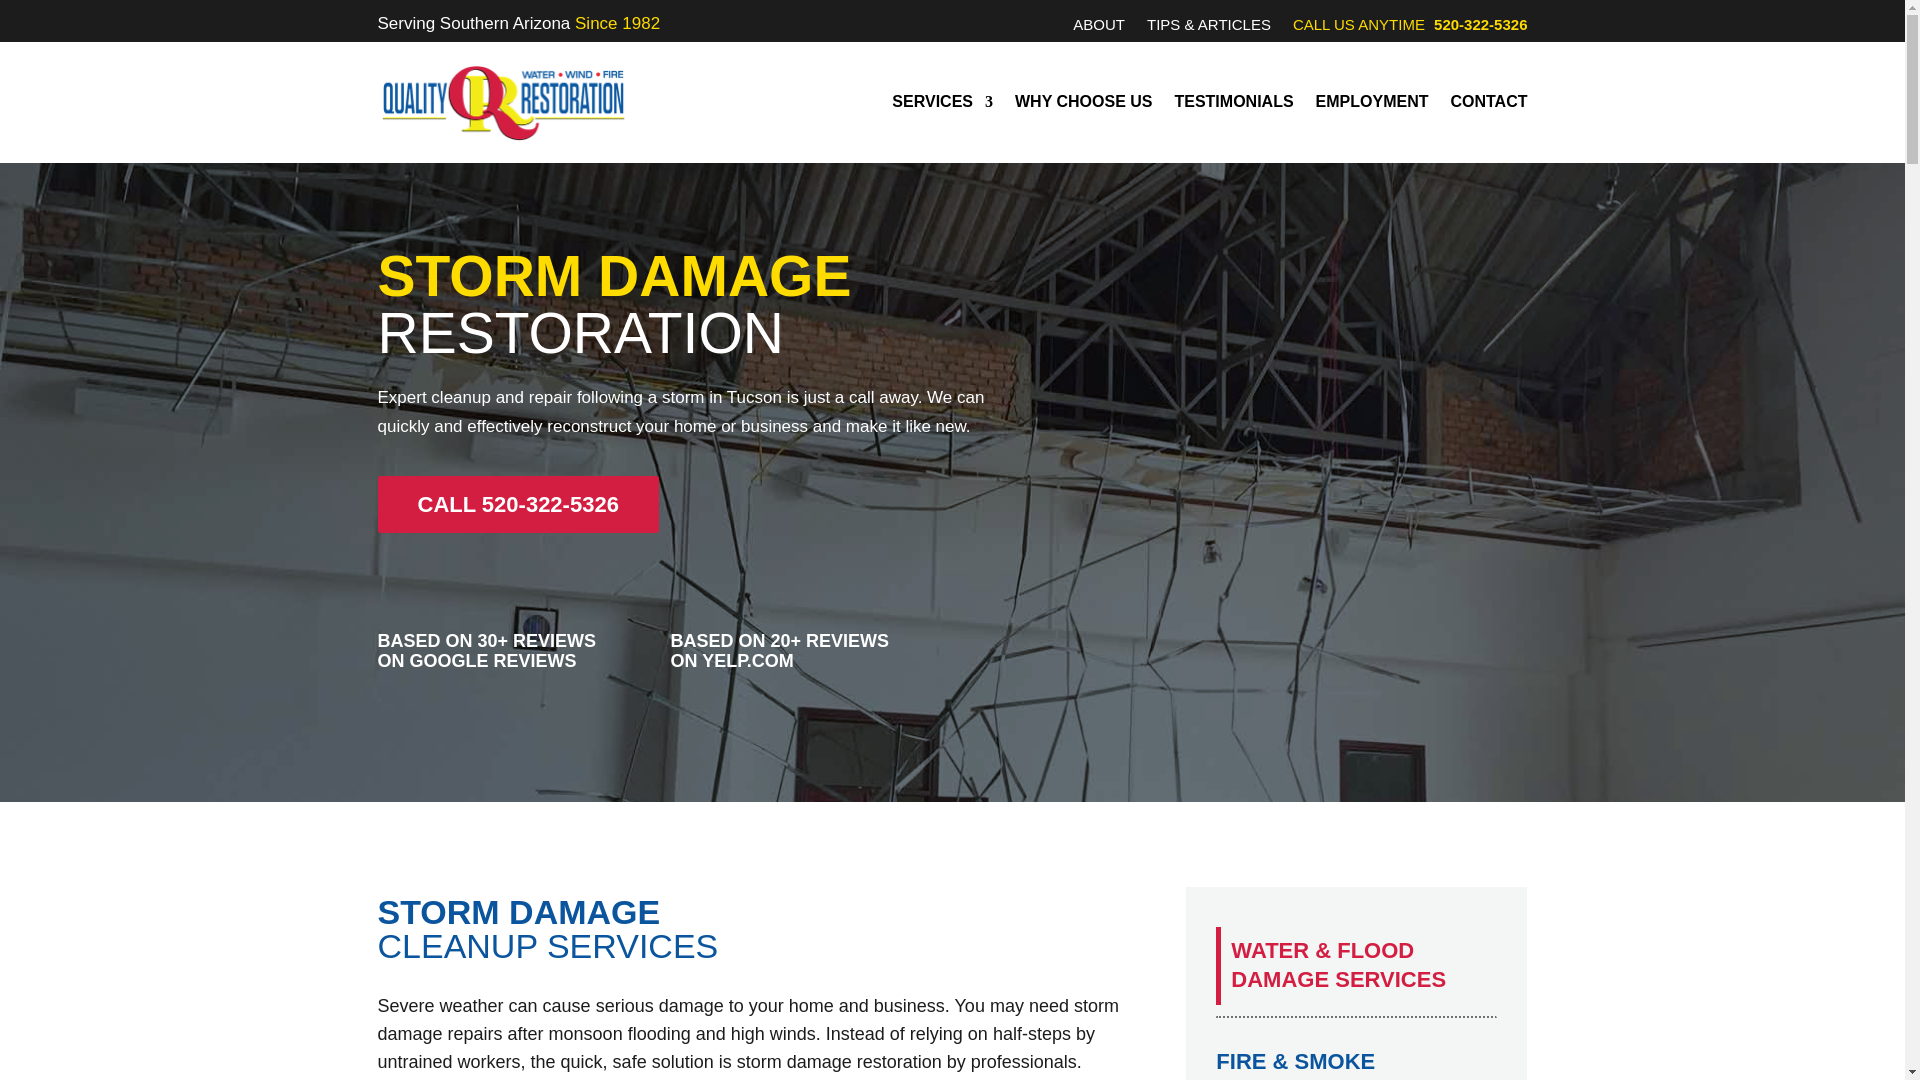  What do you see at coordinates (1232, 102) in the screenshot?
I see `TESTIMONIALS` at bounding box center [1232, 102].